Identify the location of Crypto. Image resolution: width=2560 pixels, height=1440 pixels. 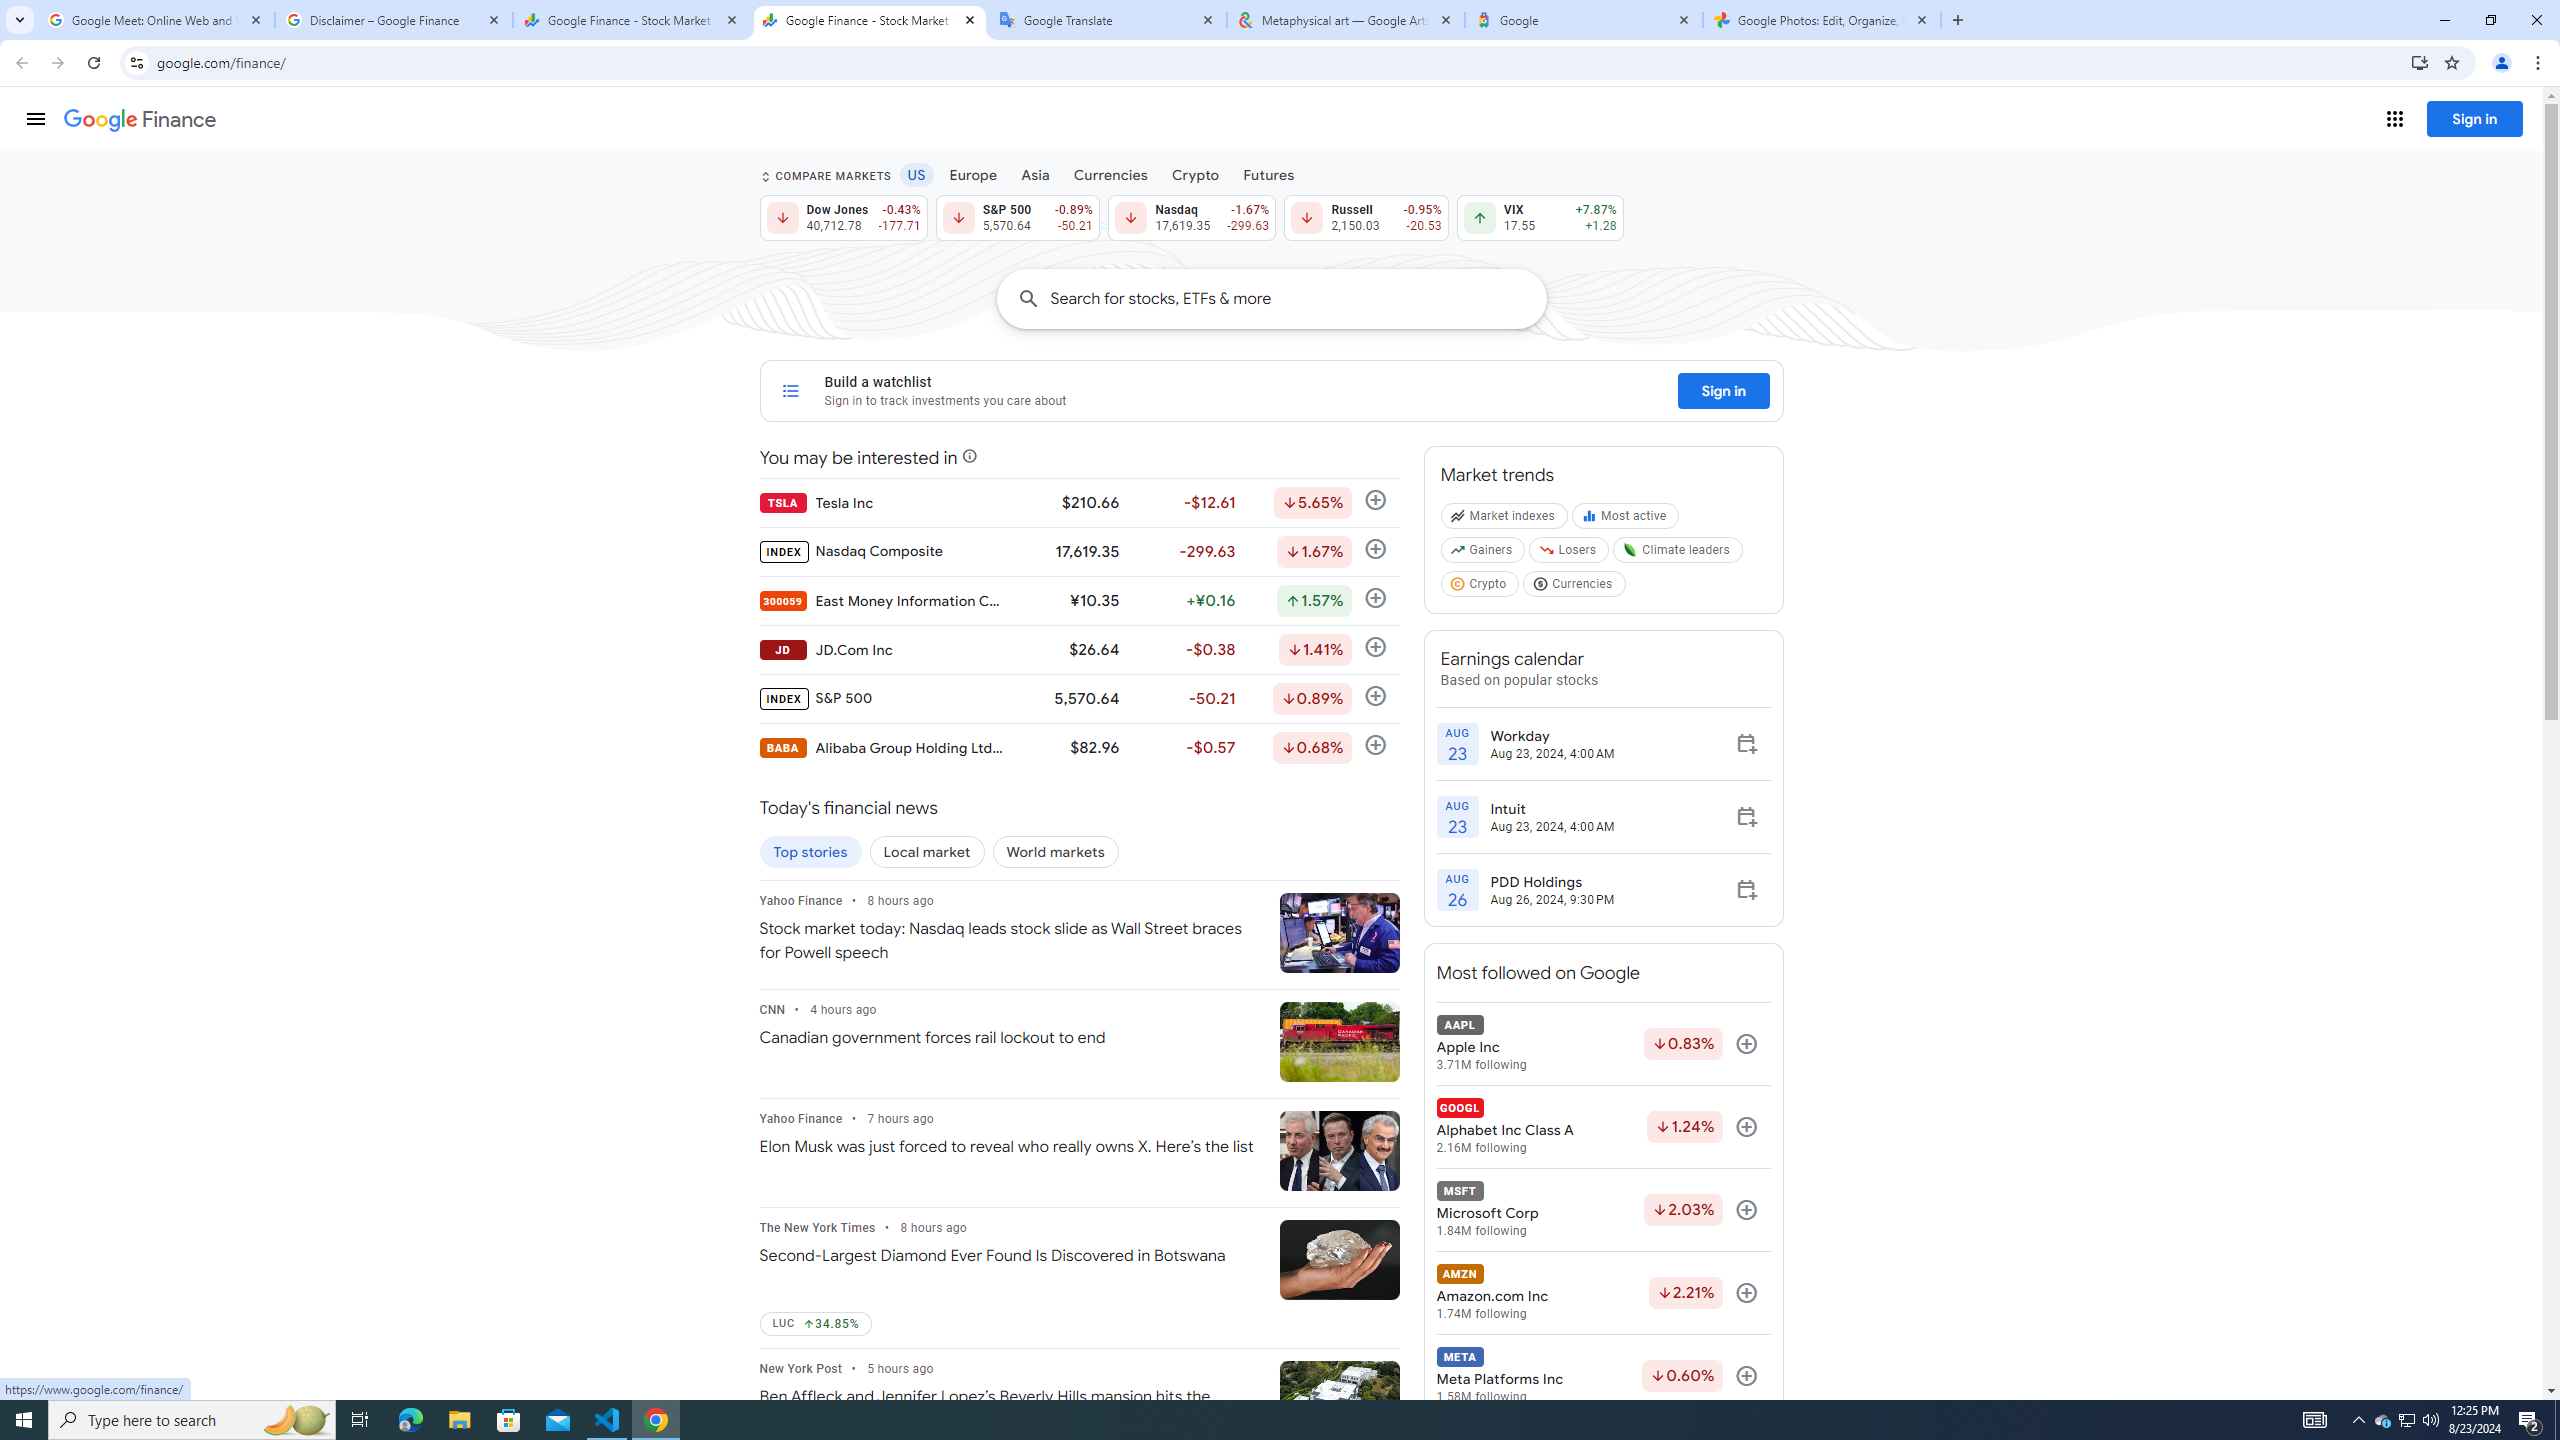
(1480, 588).